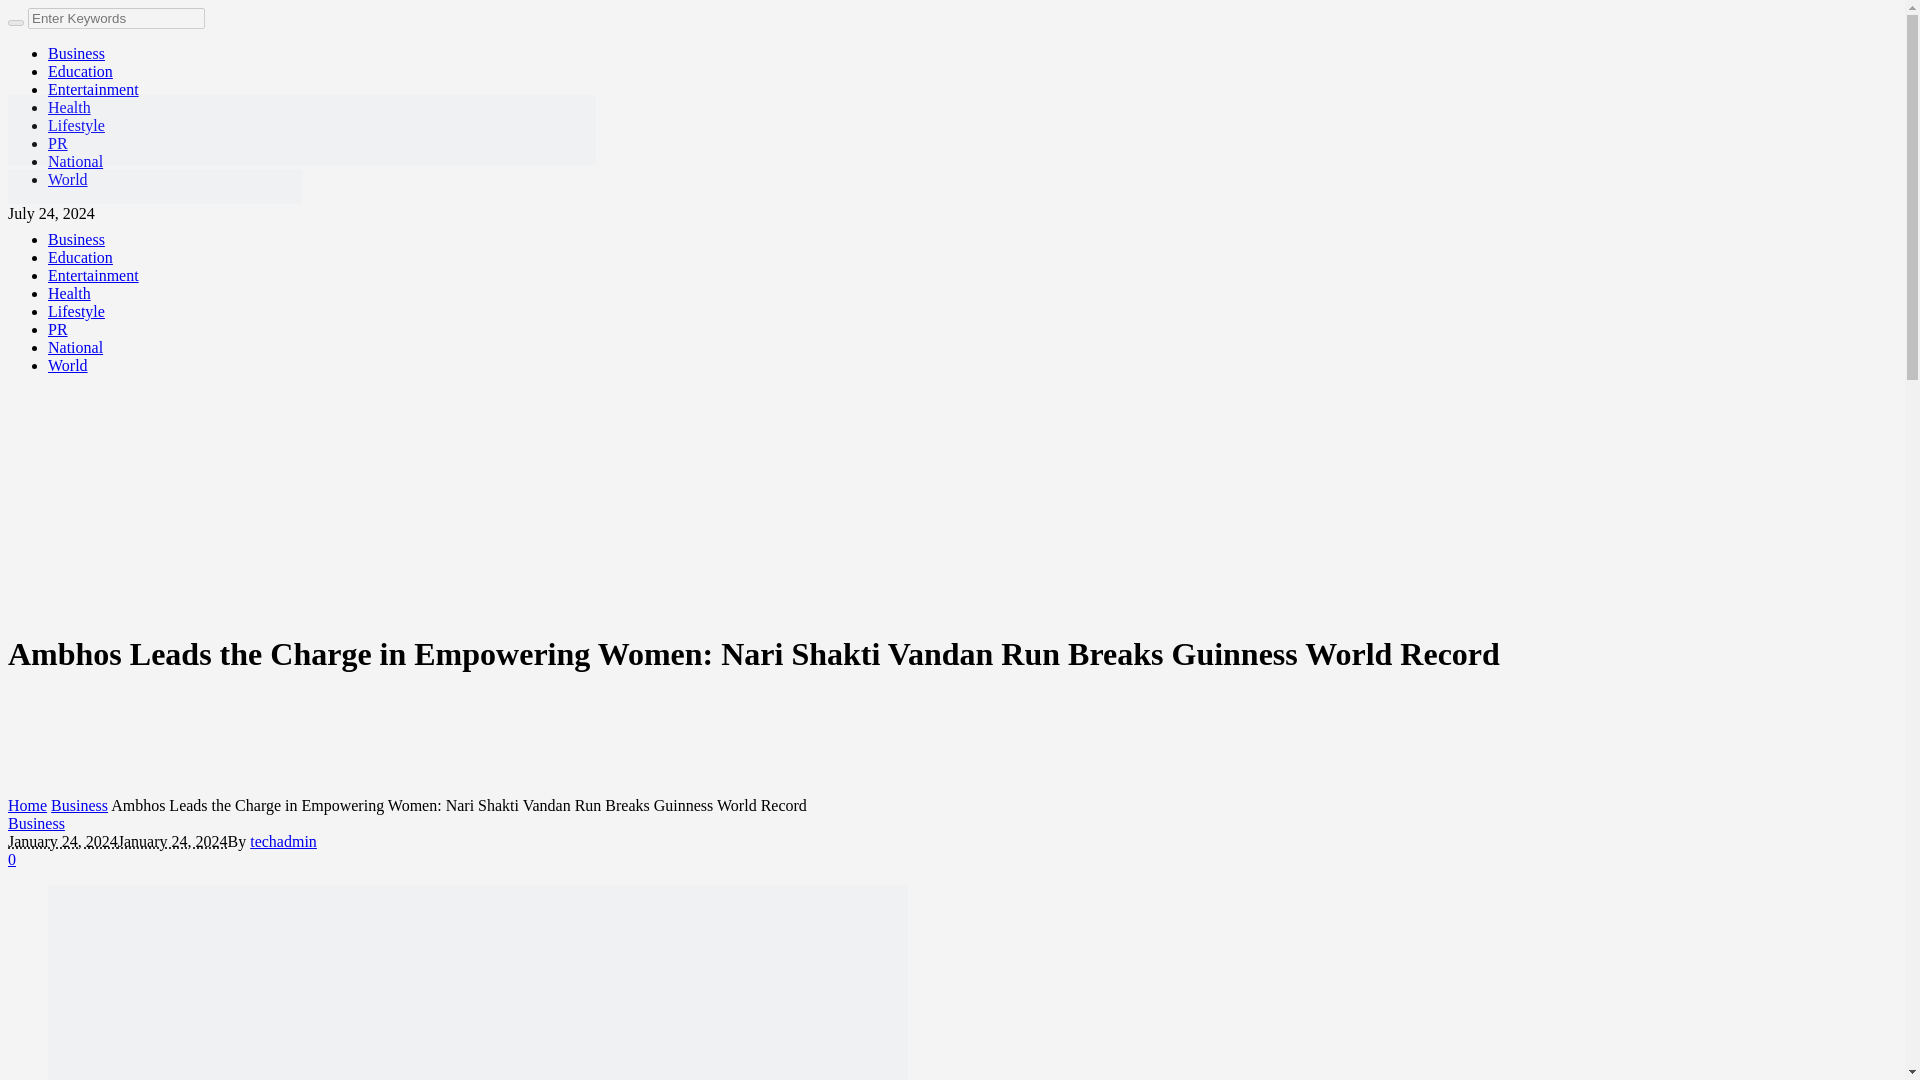 This screenshot has width=1920, height=1080. I want to click on Business, so click(79, 806).